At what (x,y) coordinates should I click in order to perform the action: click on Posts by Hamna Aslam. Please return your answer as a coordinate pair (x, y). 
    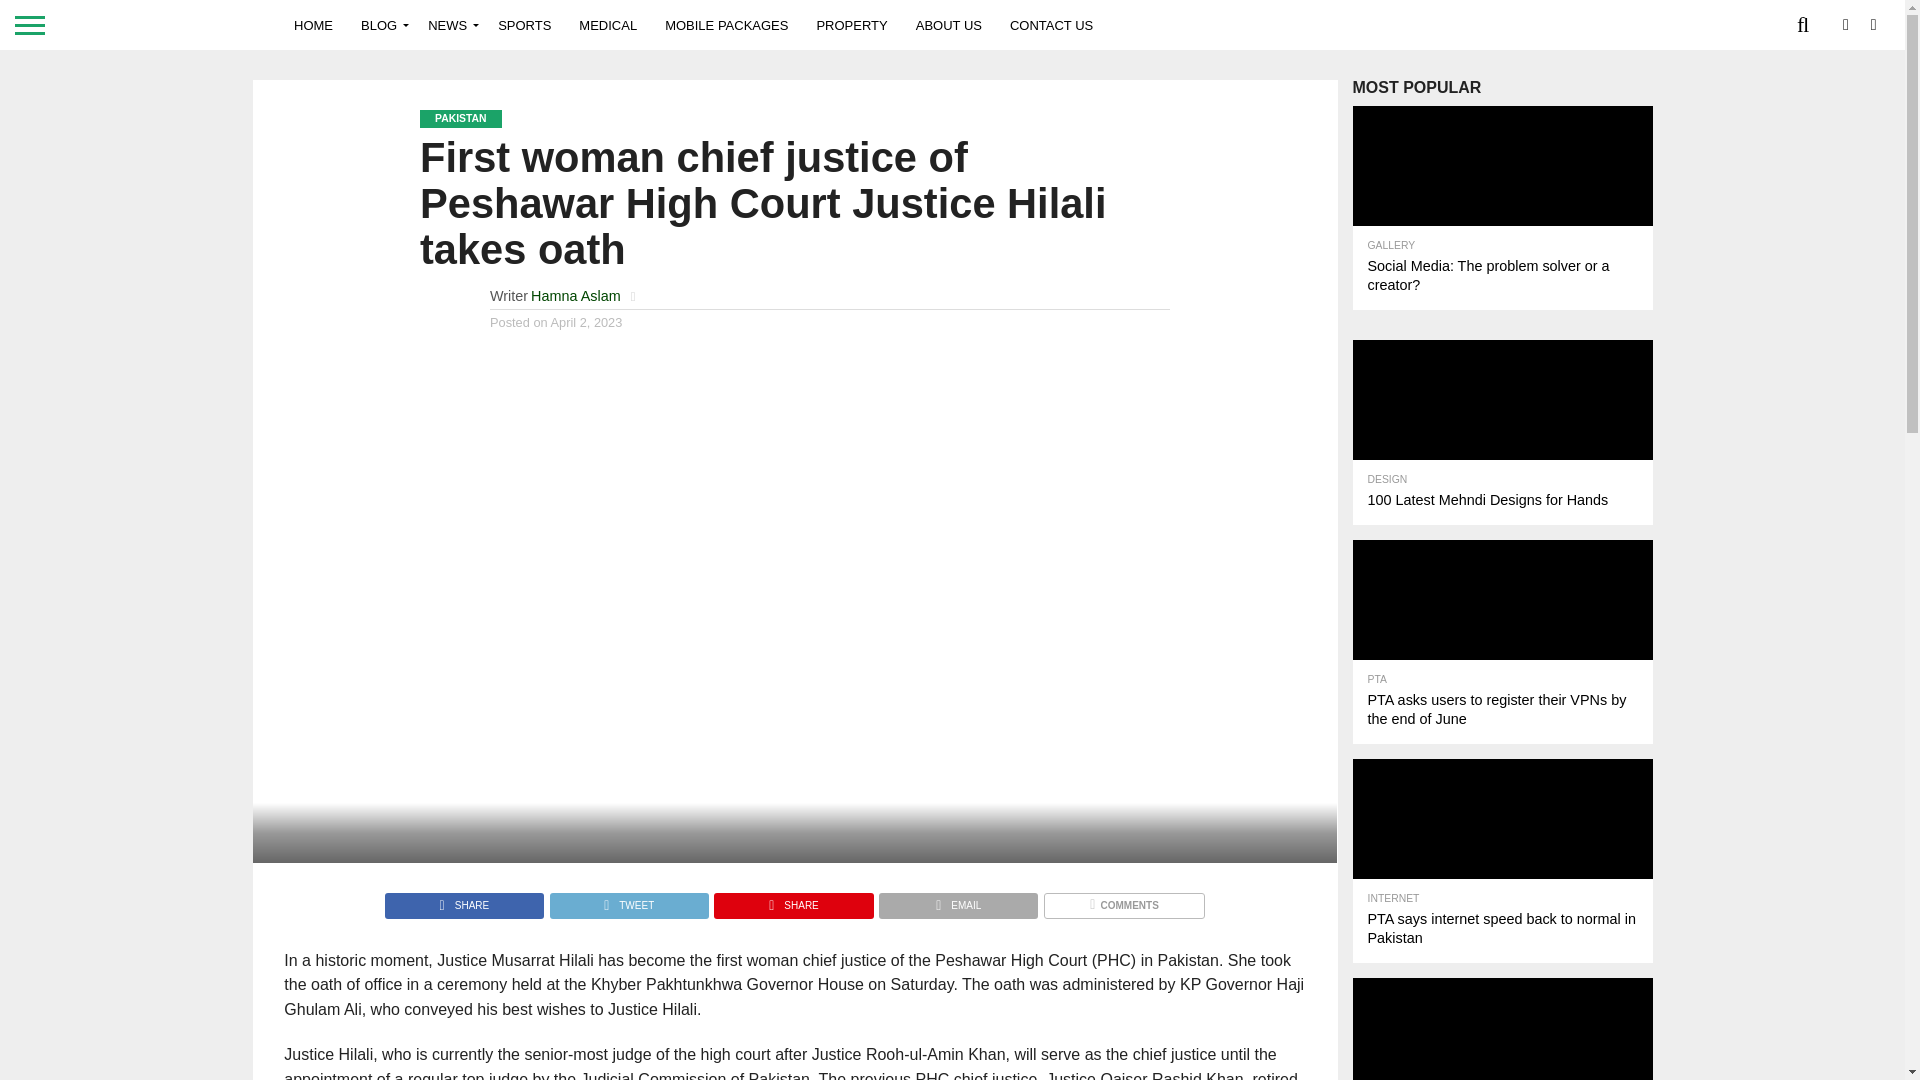
    Looking at the image, I should click on (576, 296).